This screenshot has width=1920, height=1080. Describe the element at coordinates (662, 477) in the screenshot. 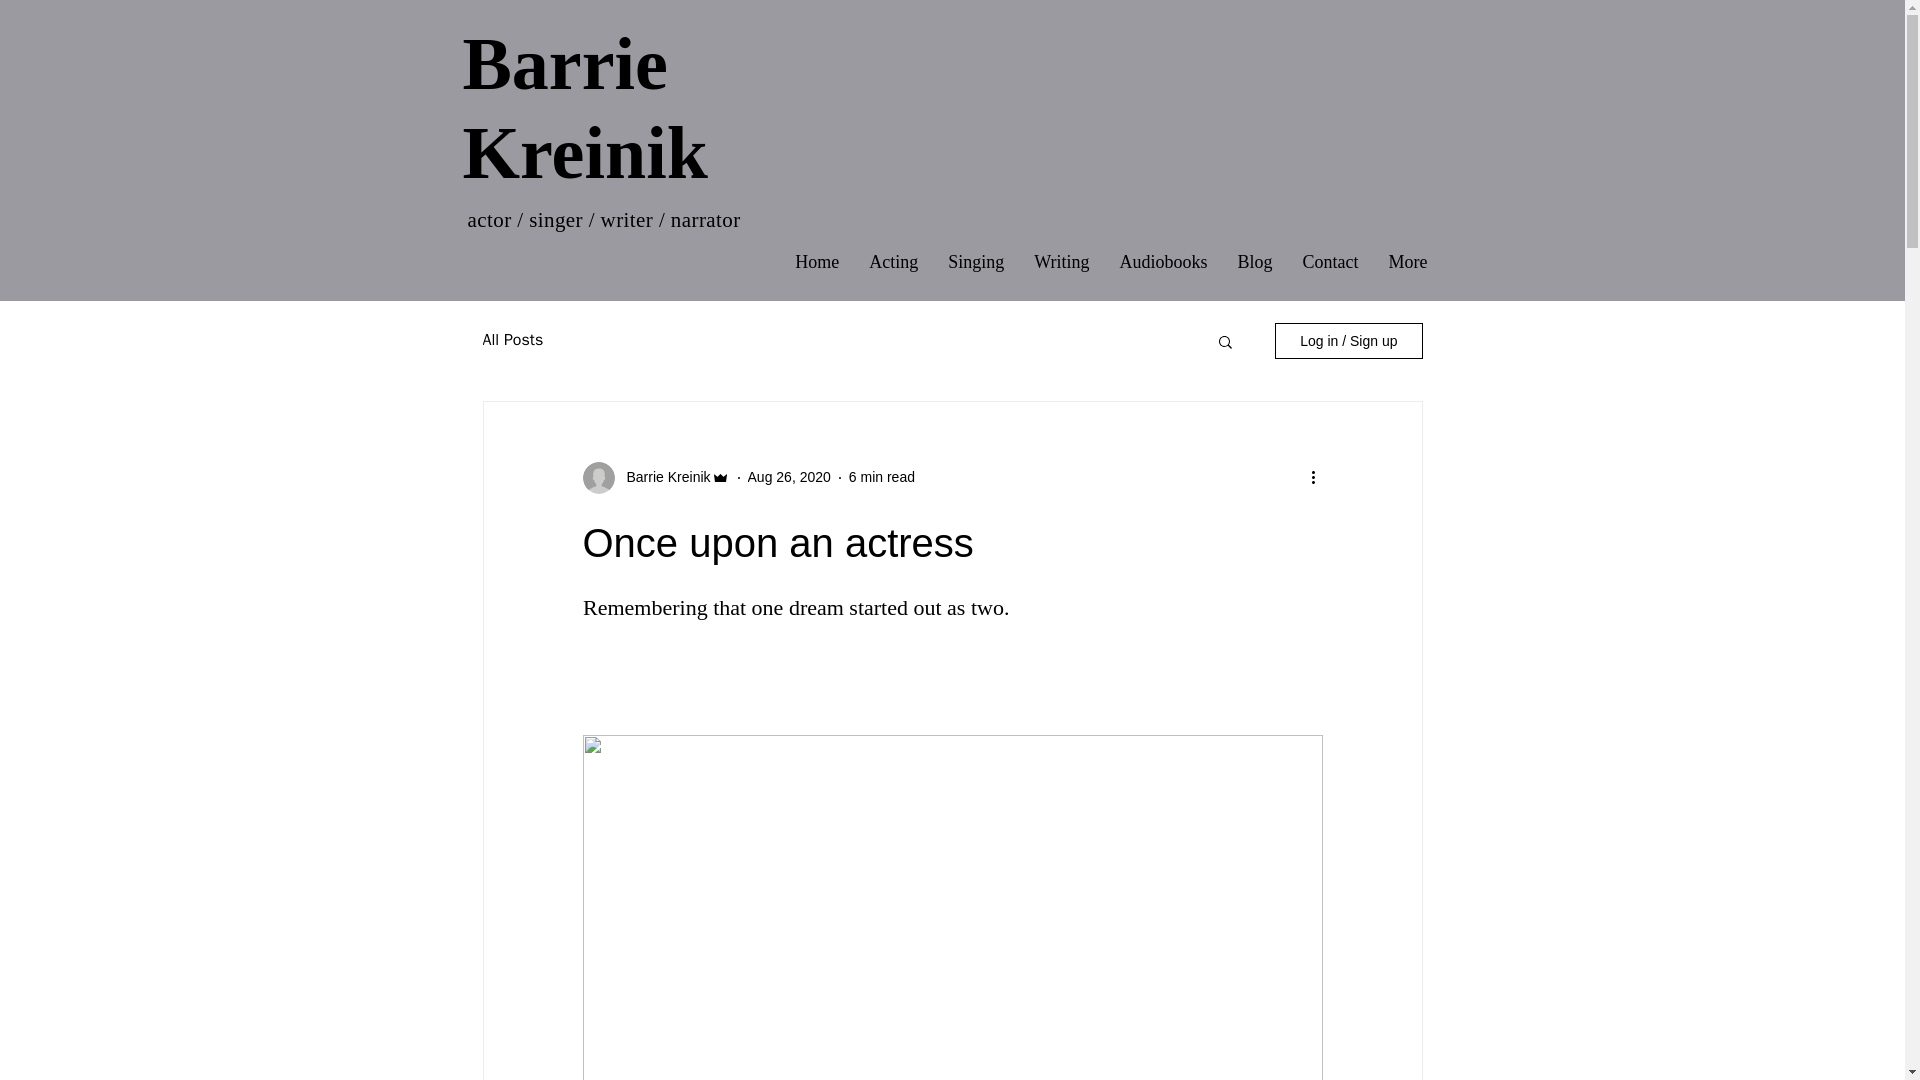

I see `Barrie Kreinik` at that location.